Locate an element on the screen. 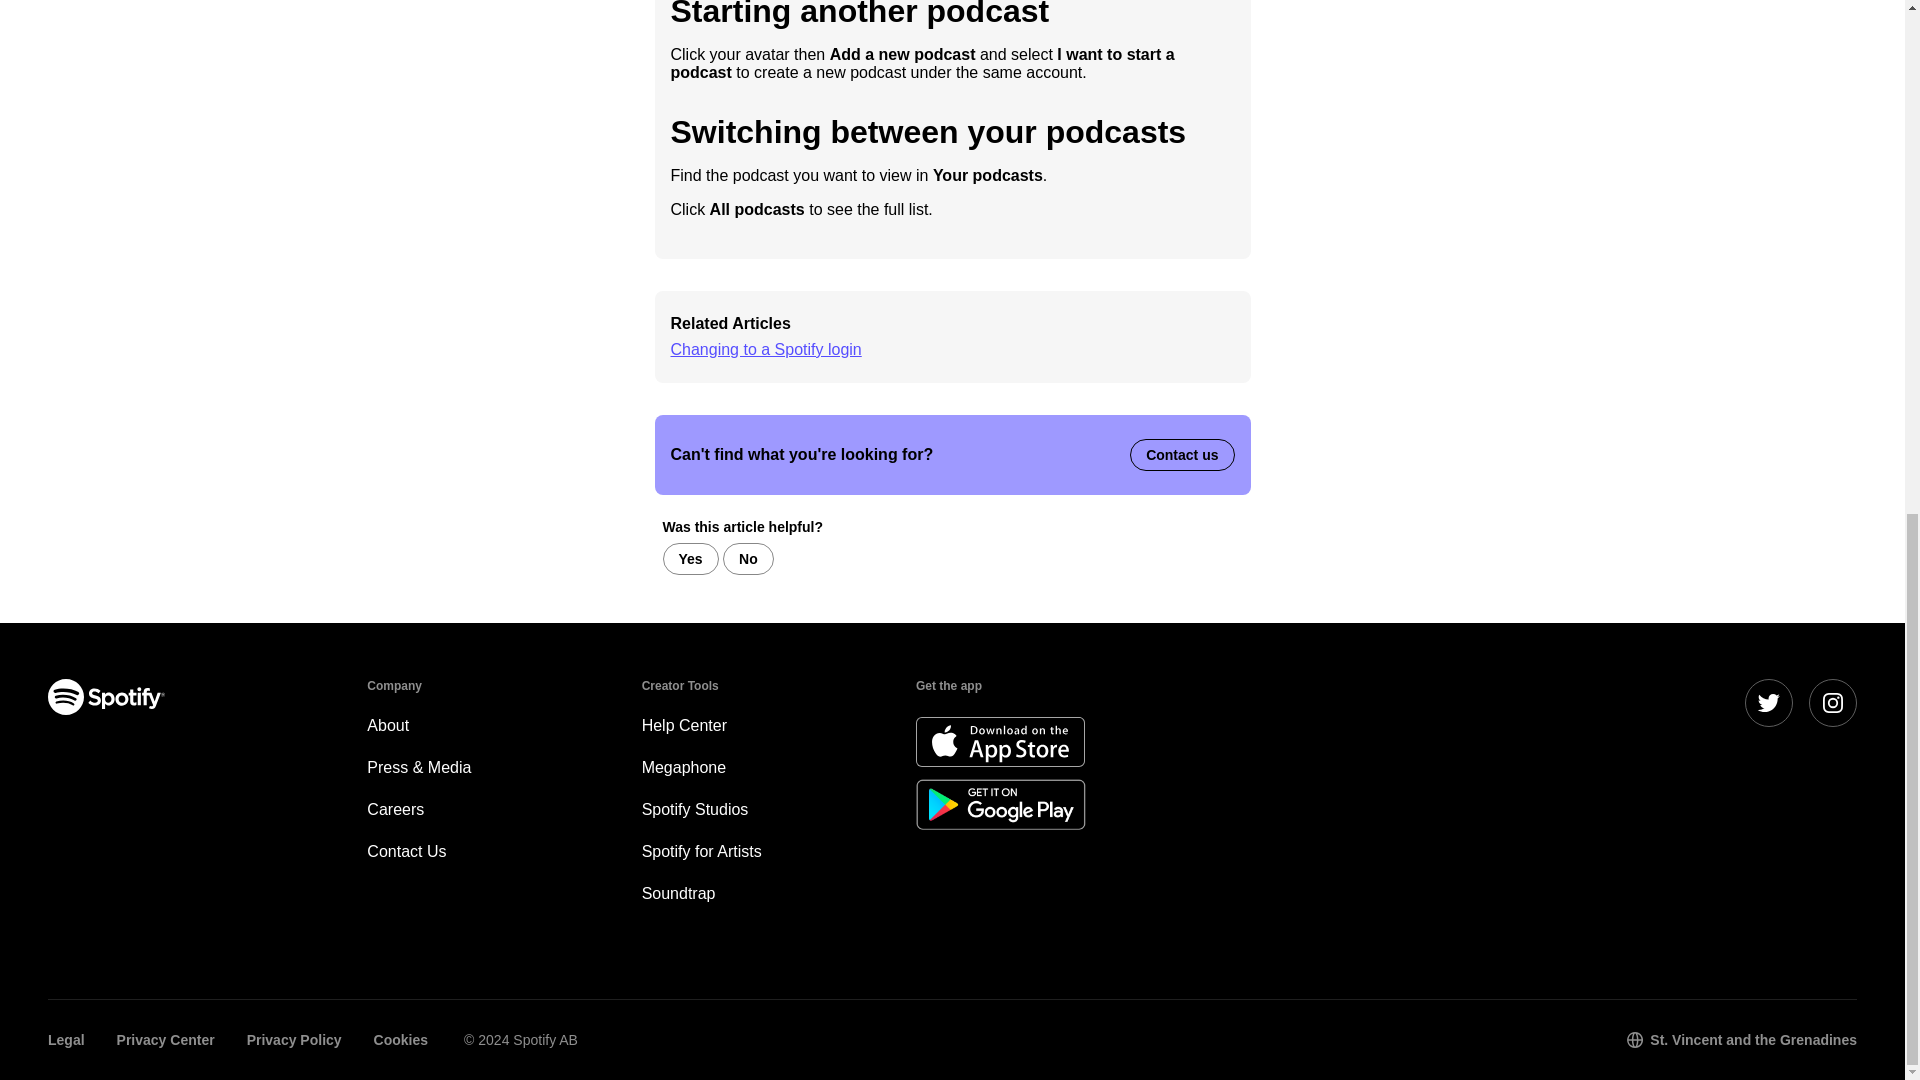 The image size is (1920, 1080). About is located at coordinates (387, 726).